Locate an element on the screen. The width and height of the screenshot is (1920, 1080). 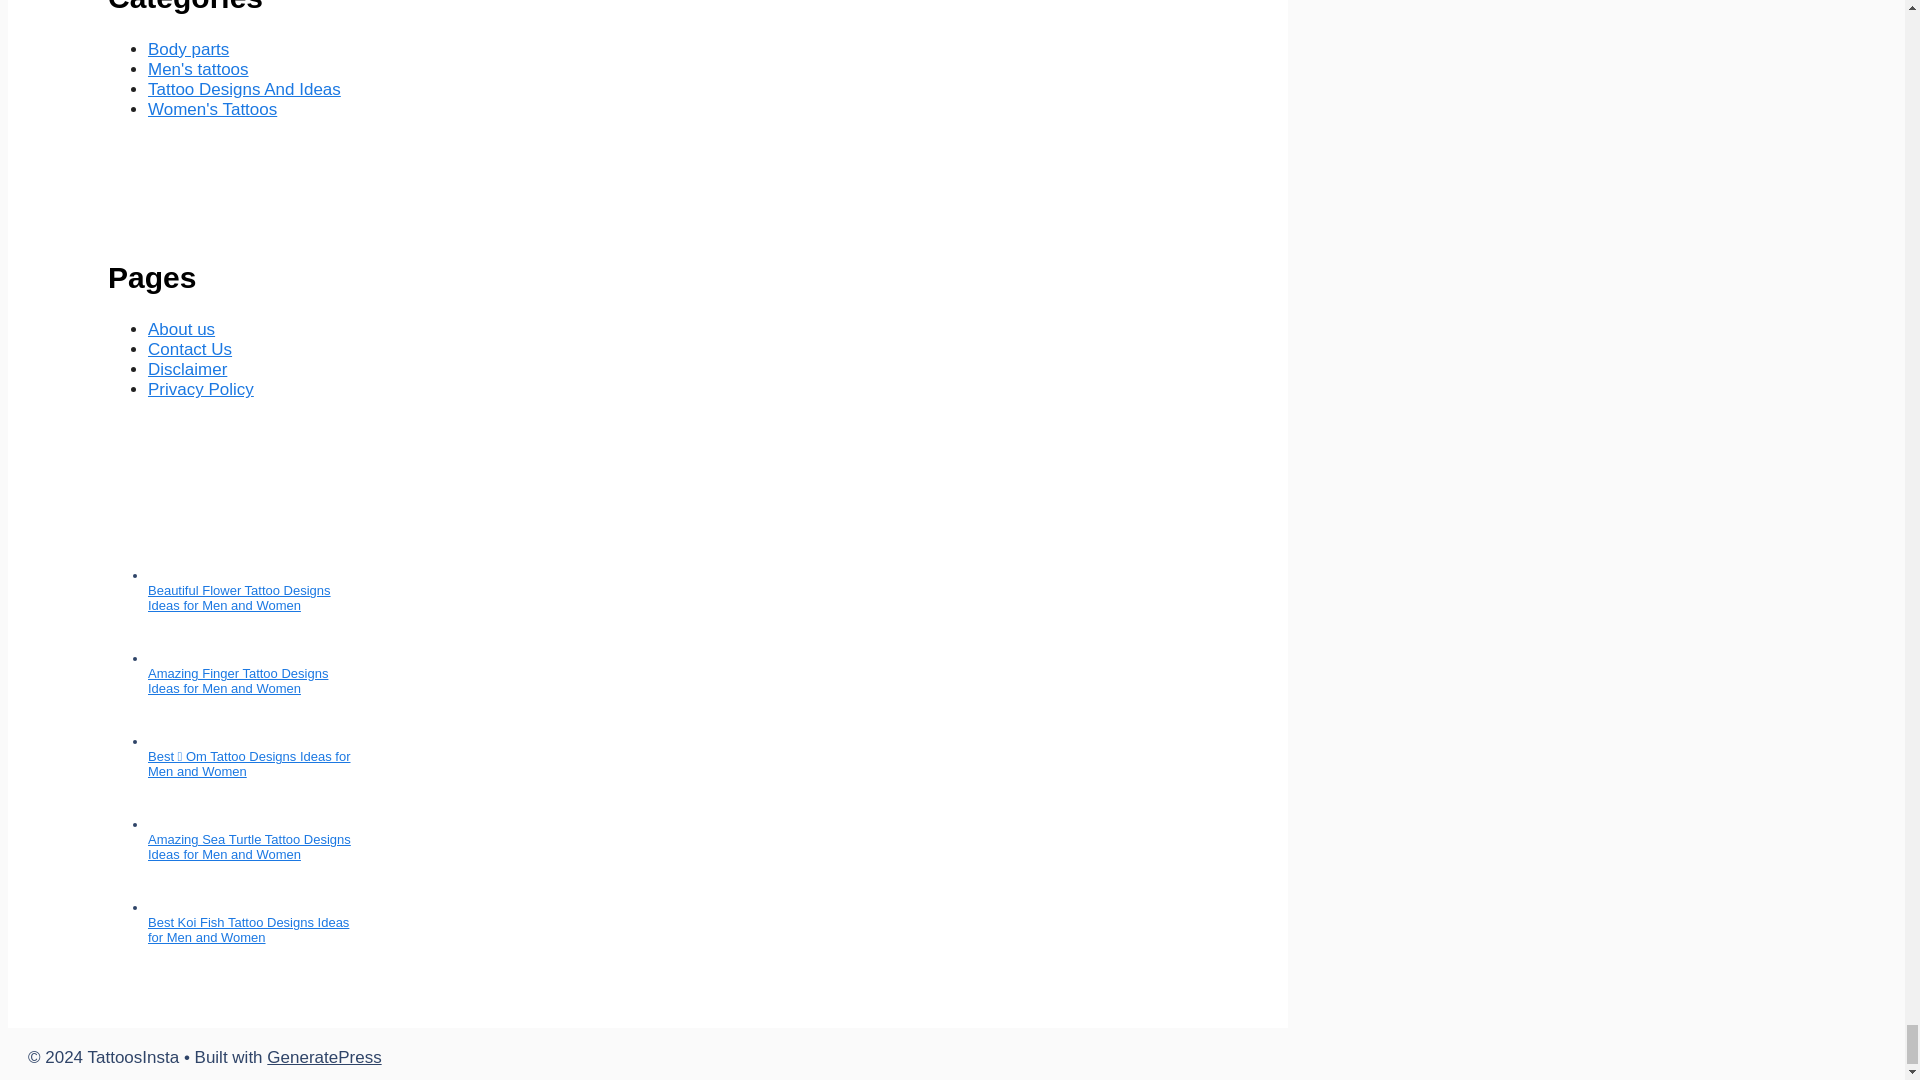
Amazing Finger Tattoo Designs Ideas for Men and Women is located at coordinates (238, 680).